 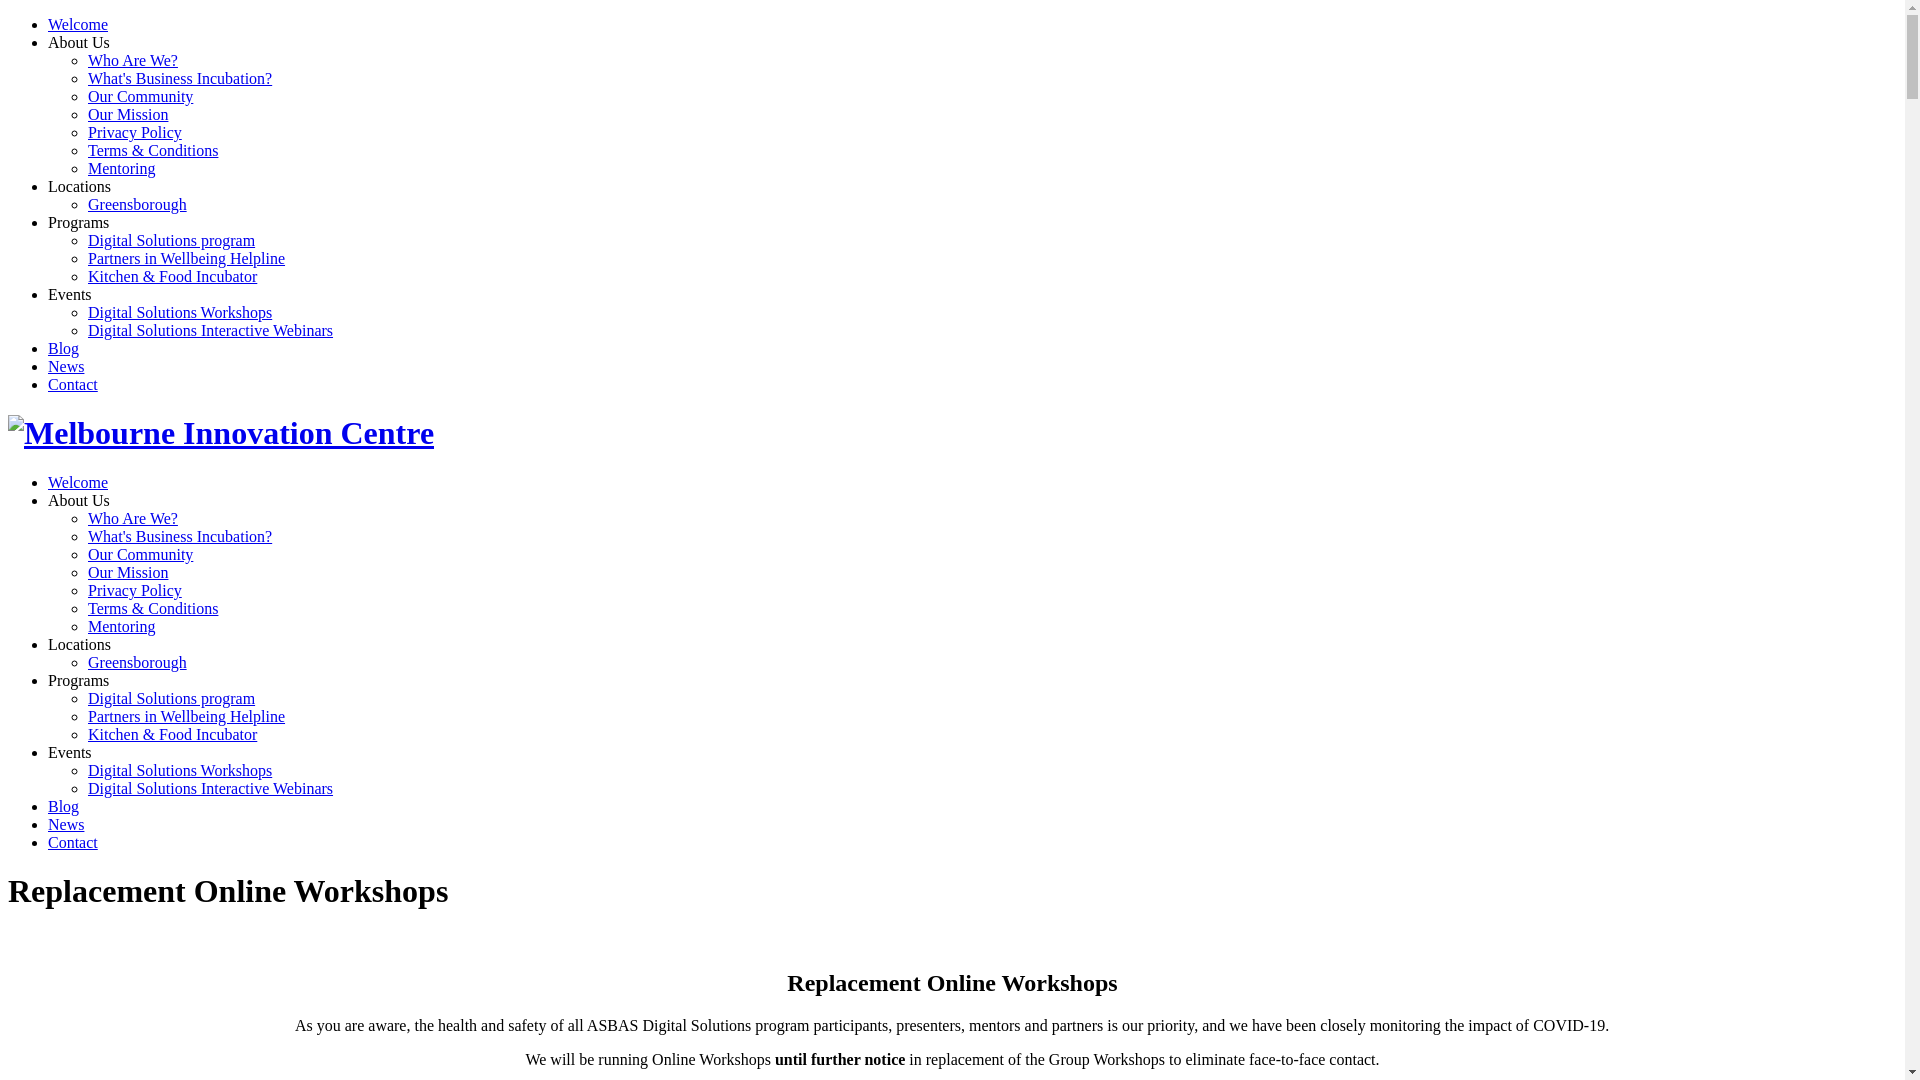 What do you see at coordinates (210, 788) in the screenshot?
I see `Digital Solutions Interactive Webinars` at bounding box center [210, 788].